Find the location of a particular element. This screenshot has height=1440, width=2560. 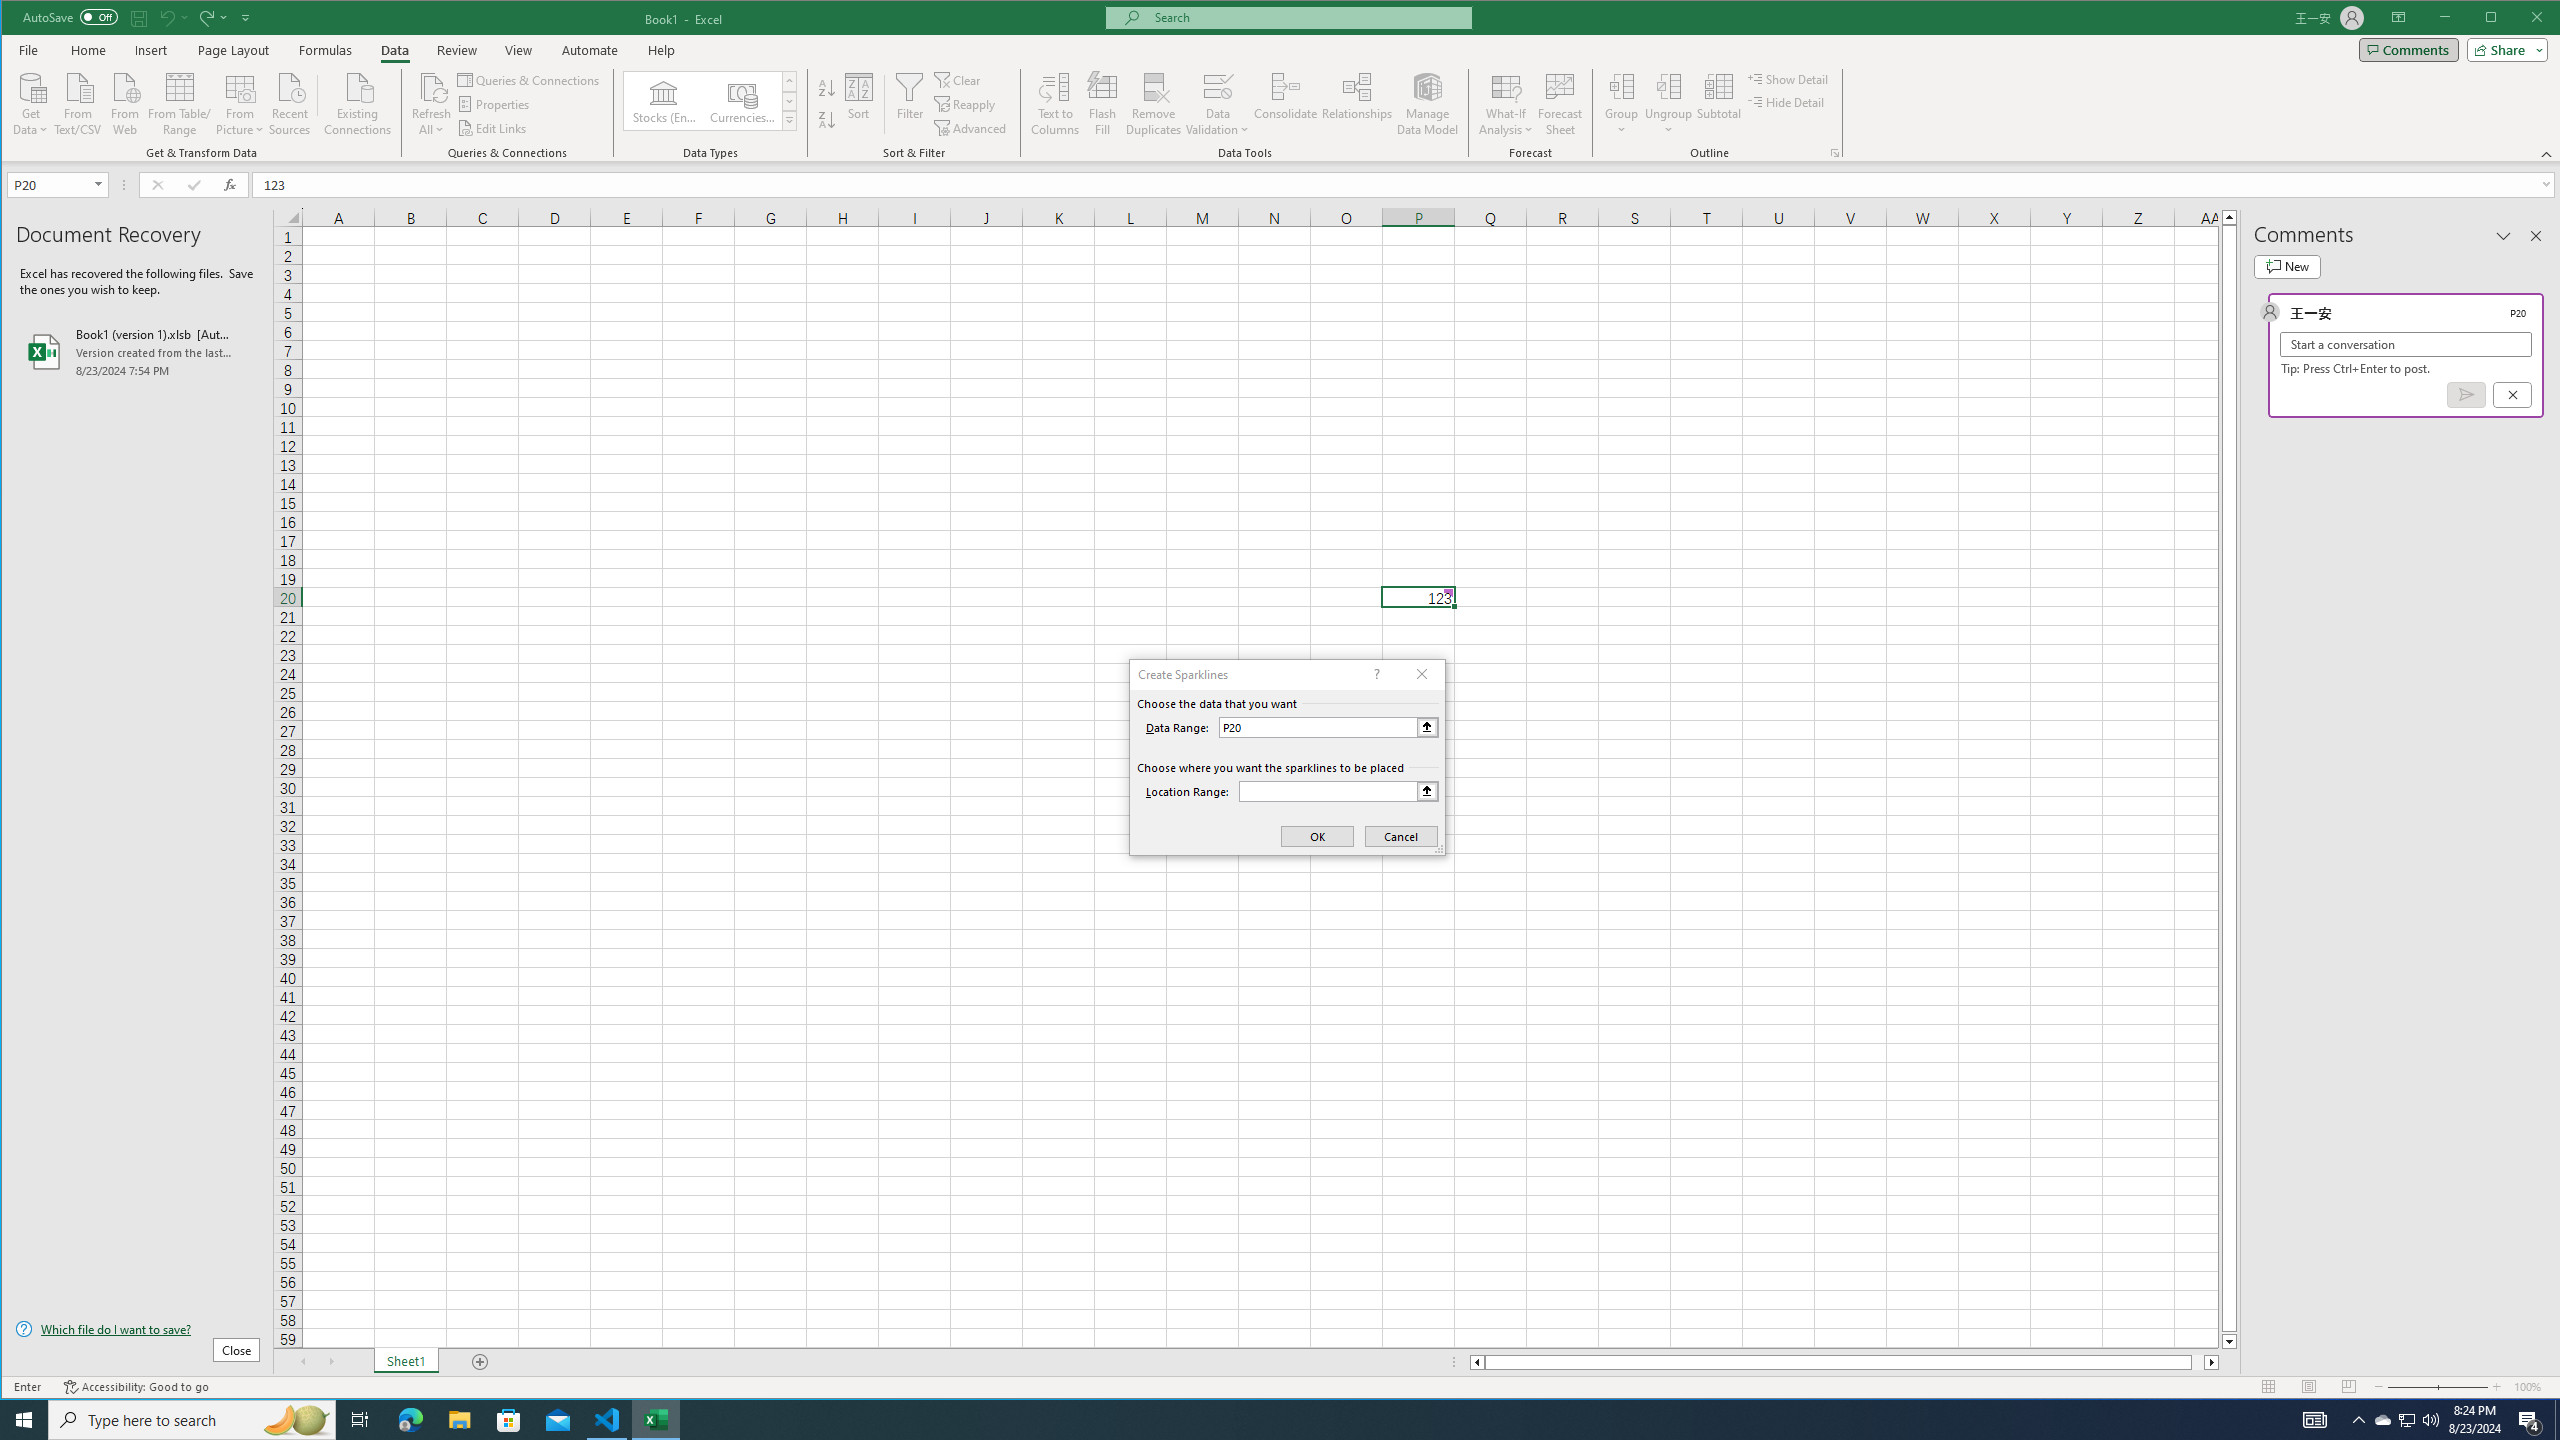

New comment is located at coordinates (2286, 266).